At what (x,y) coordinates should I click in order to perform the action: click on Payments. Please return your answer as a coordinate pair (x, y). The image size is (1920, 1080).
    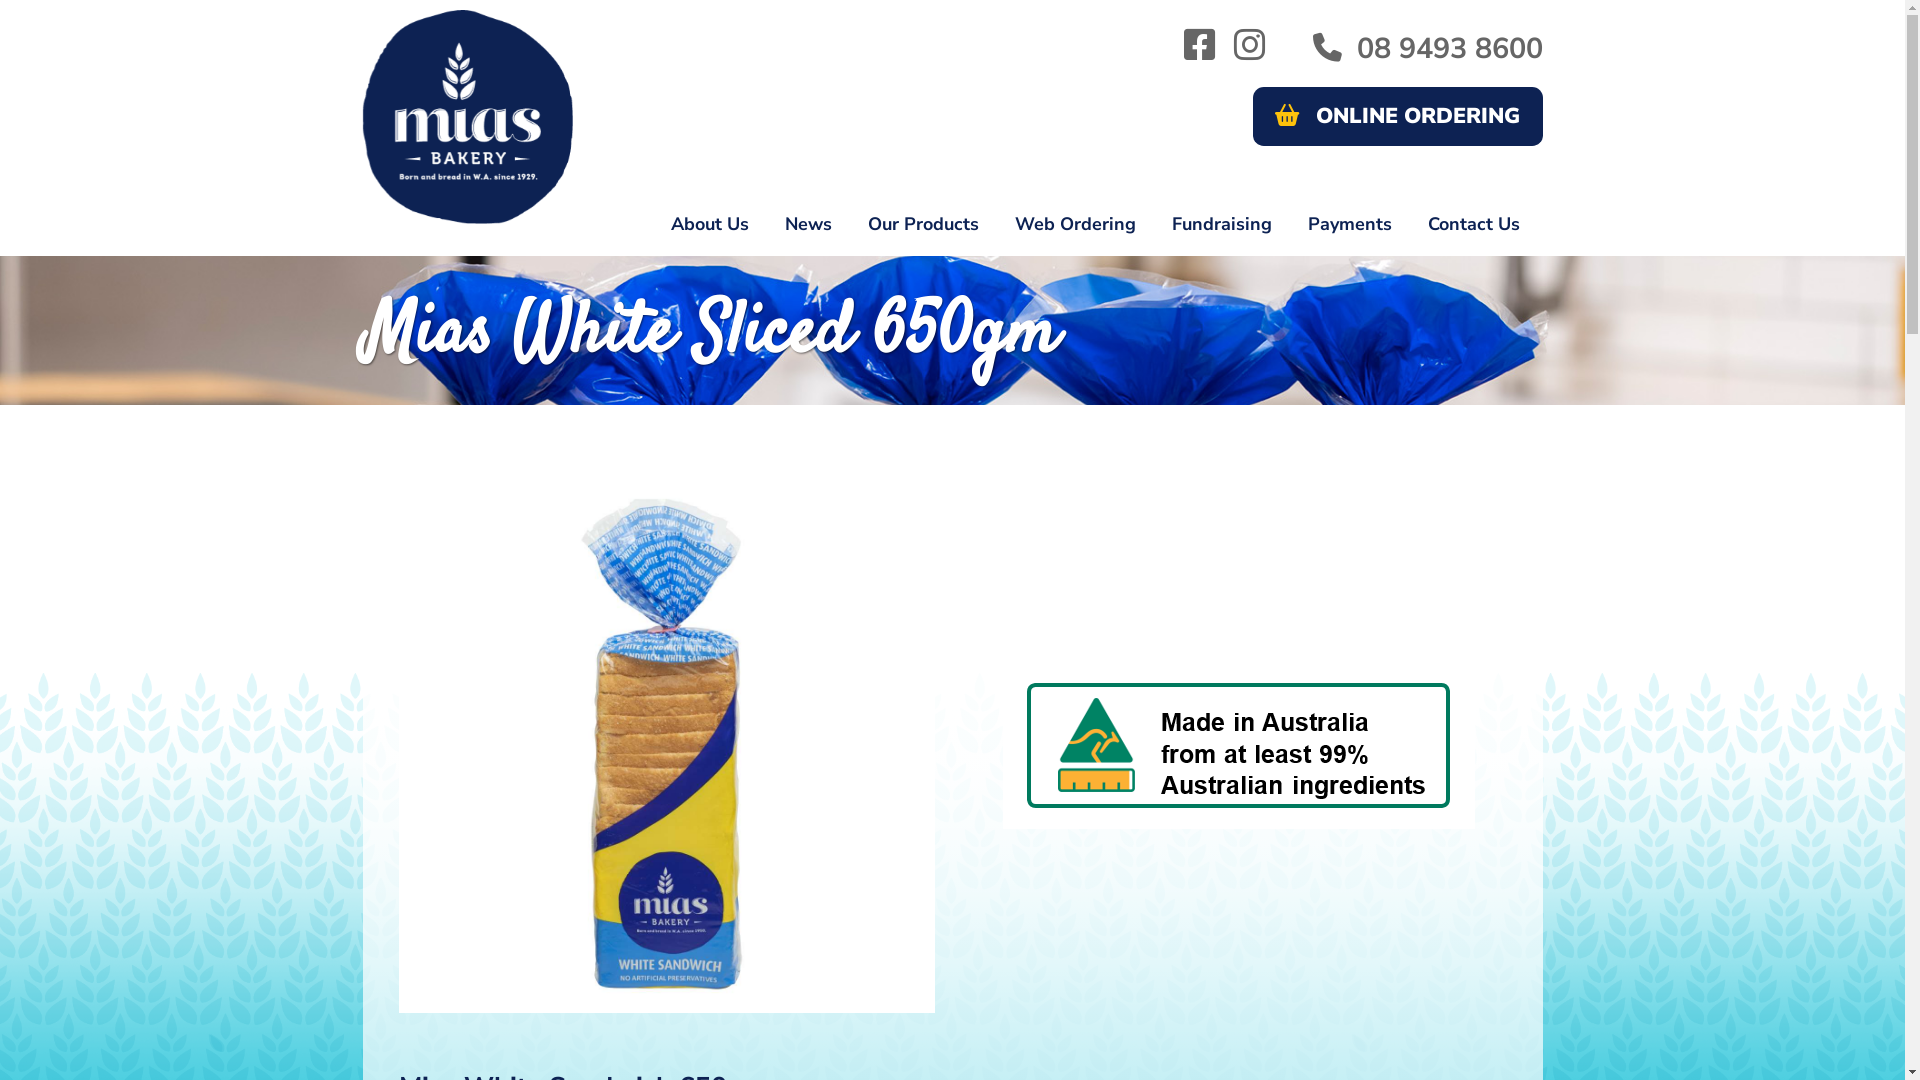
    Looking at the image, I should click on (1350, 224).